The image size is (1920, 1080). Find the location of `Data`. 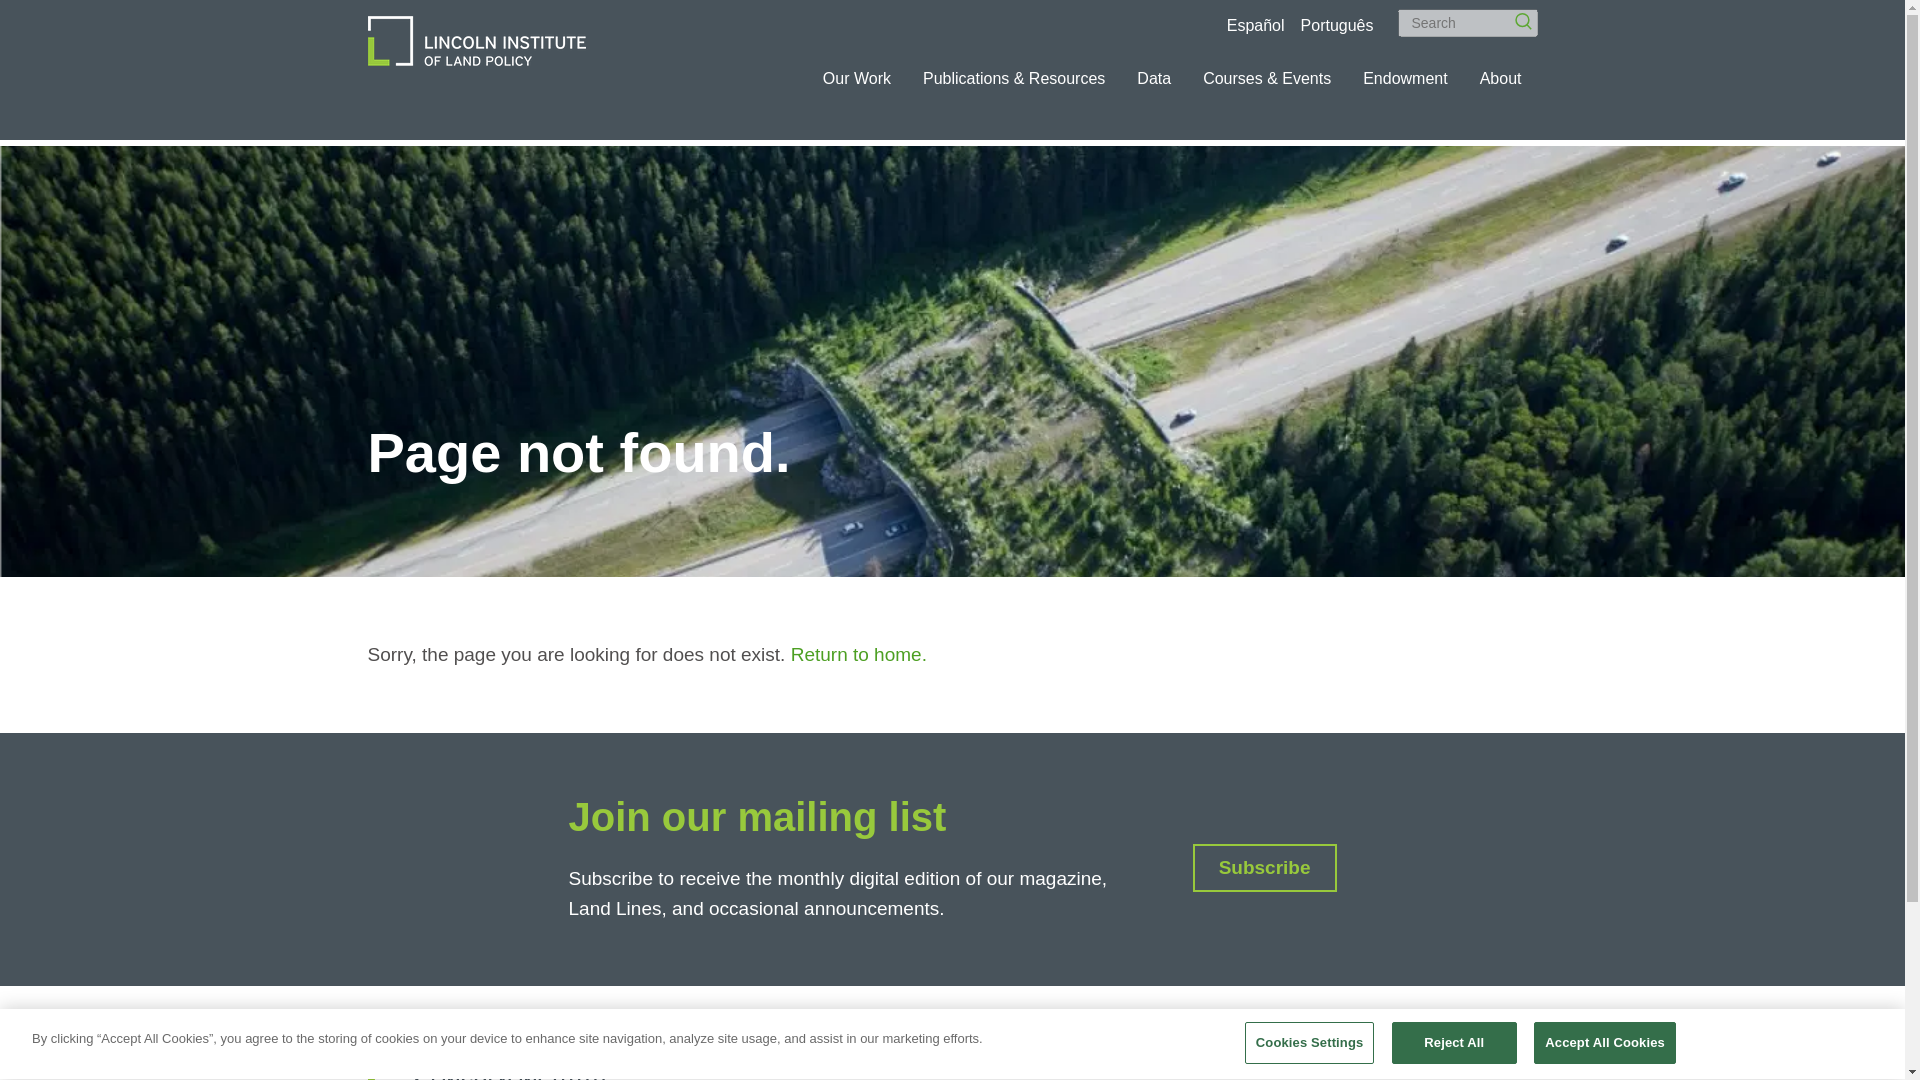

Data is located at coordinates (1154, 78).